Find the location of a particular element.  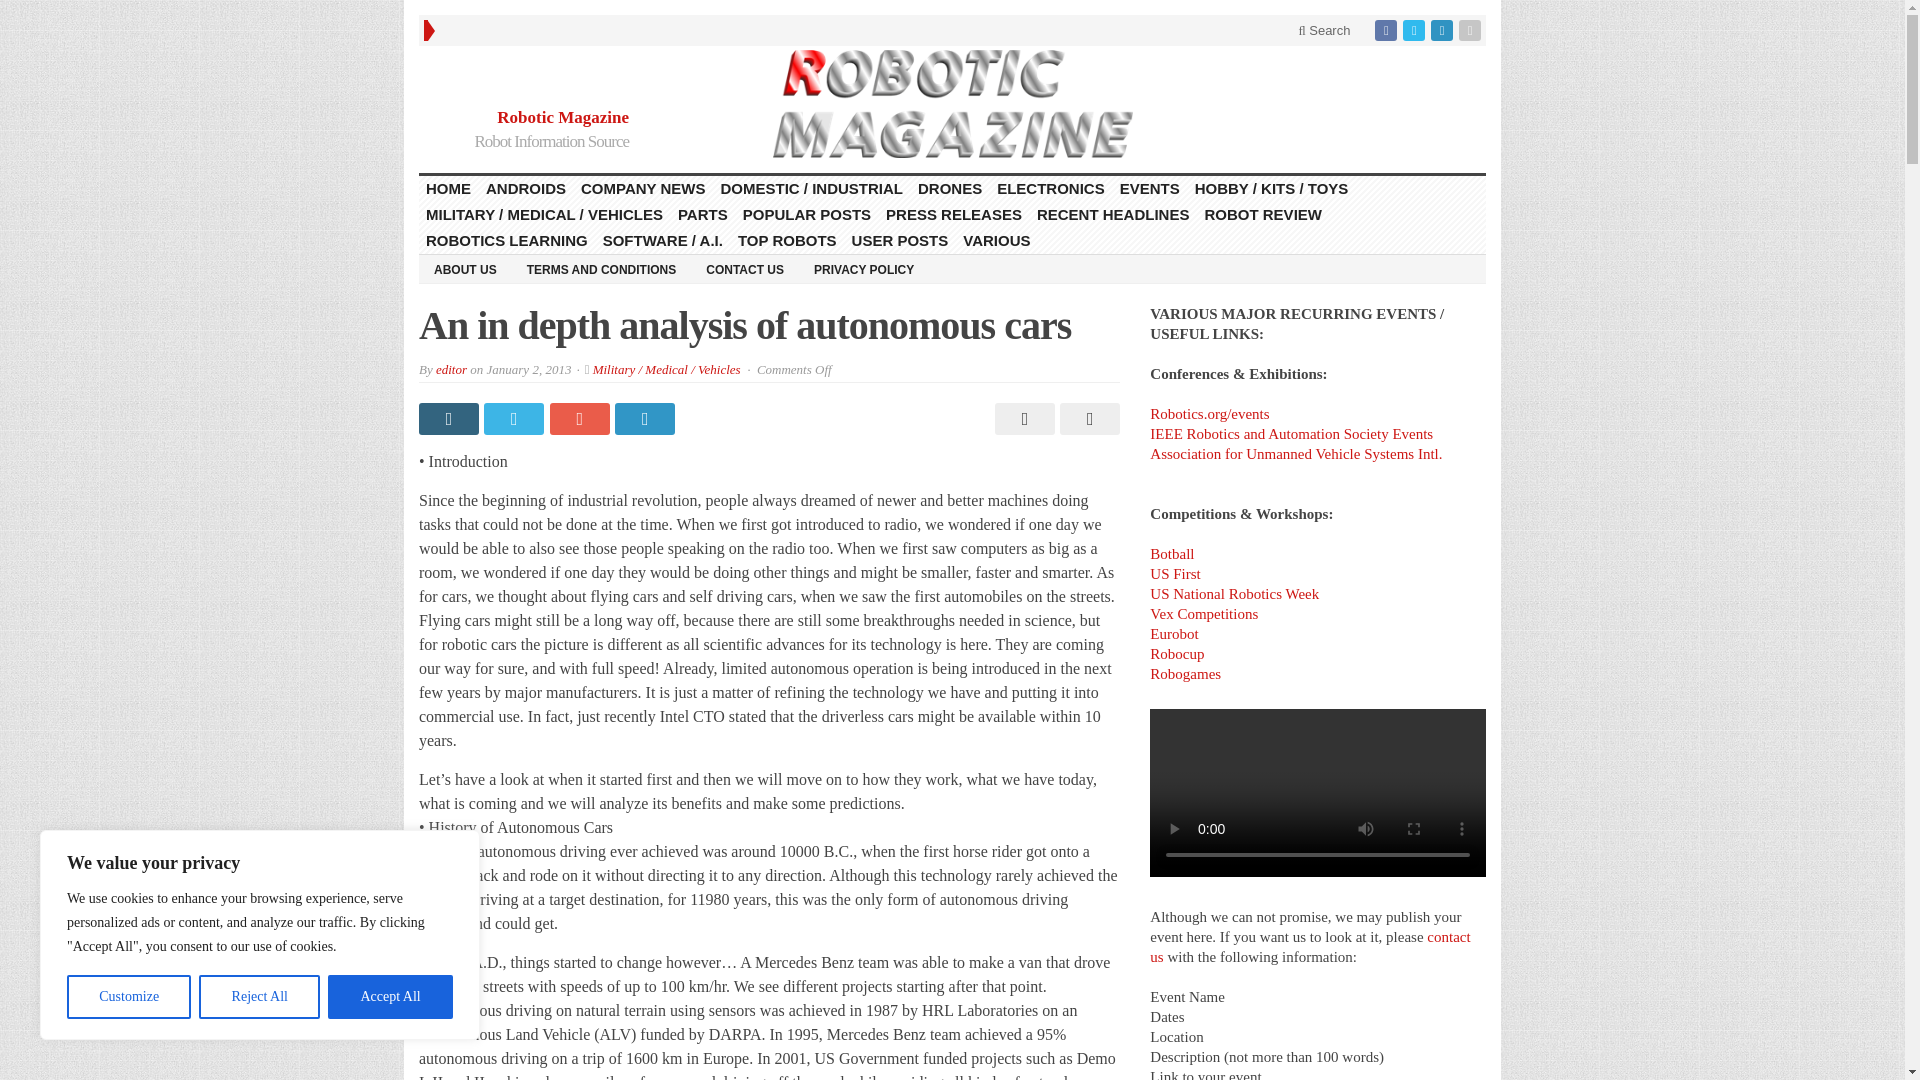

ELECTRONICS is located at coordinates (1052, 188).